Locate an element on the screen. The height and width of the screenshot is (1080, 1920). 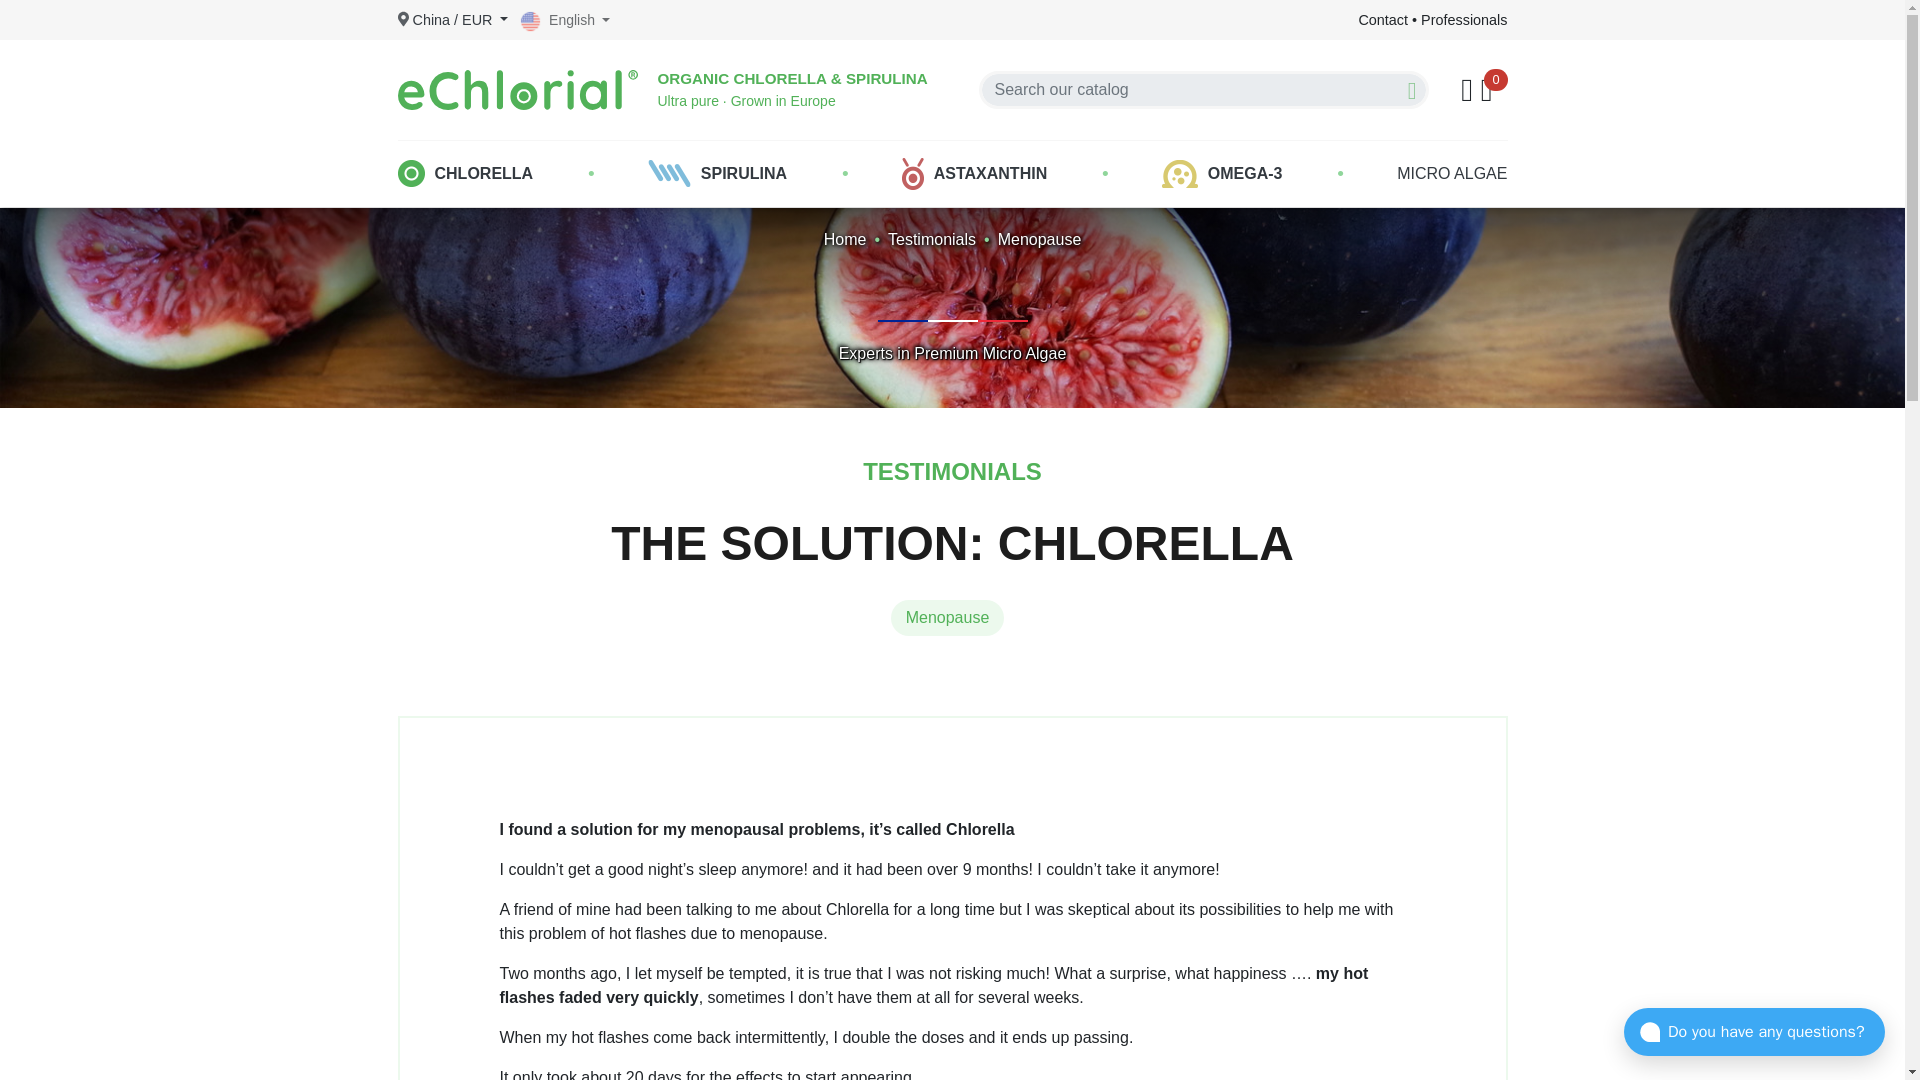
OMEGA-3 is located at coordinates (1222, 174).